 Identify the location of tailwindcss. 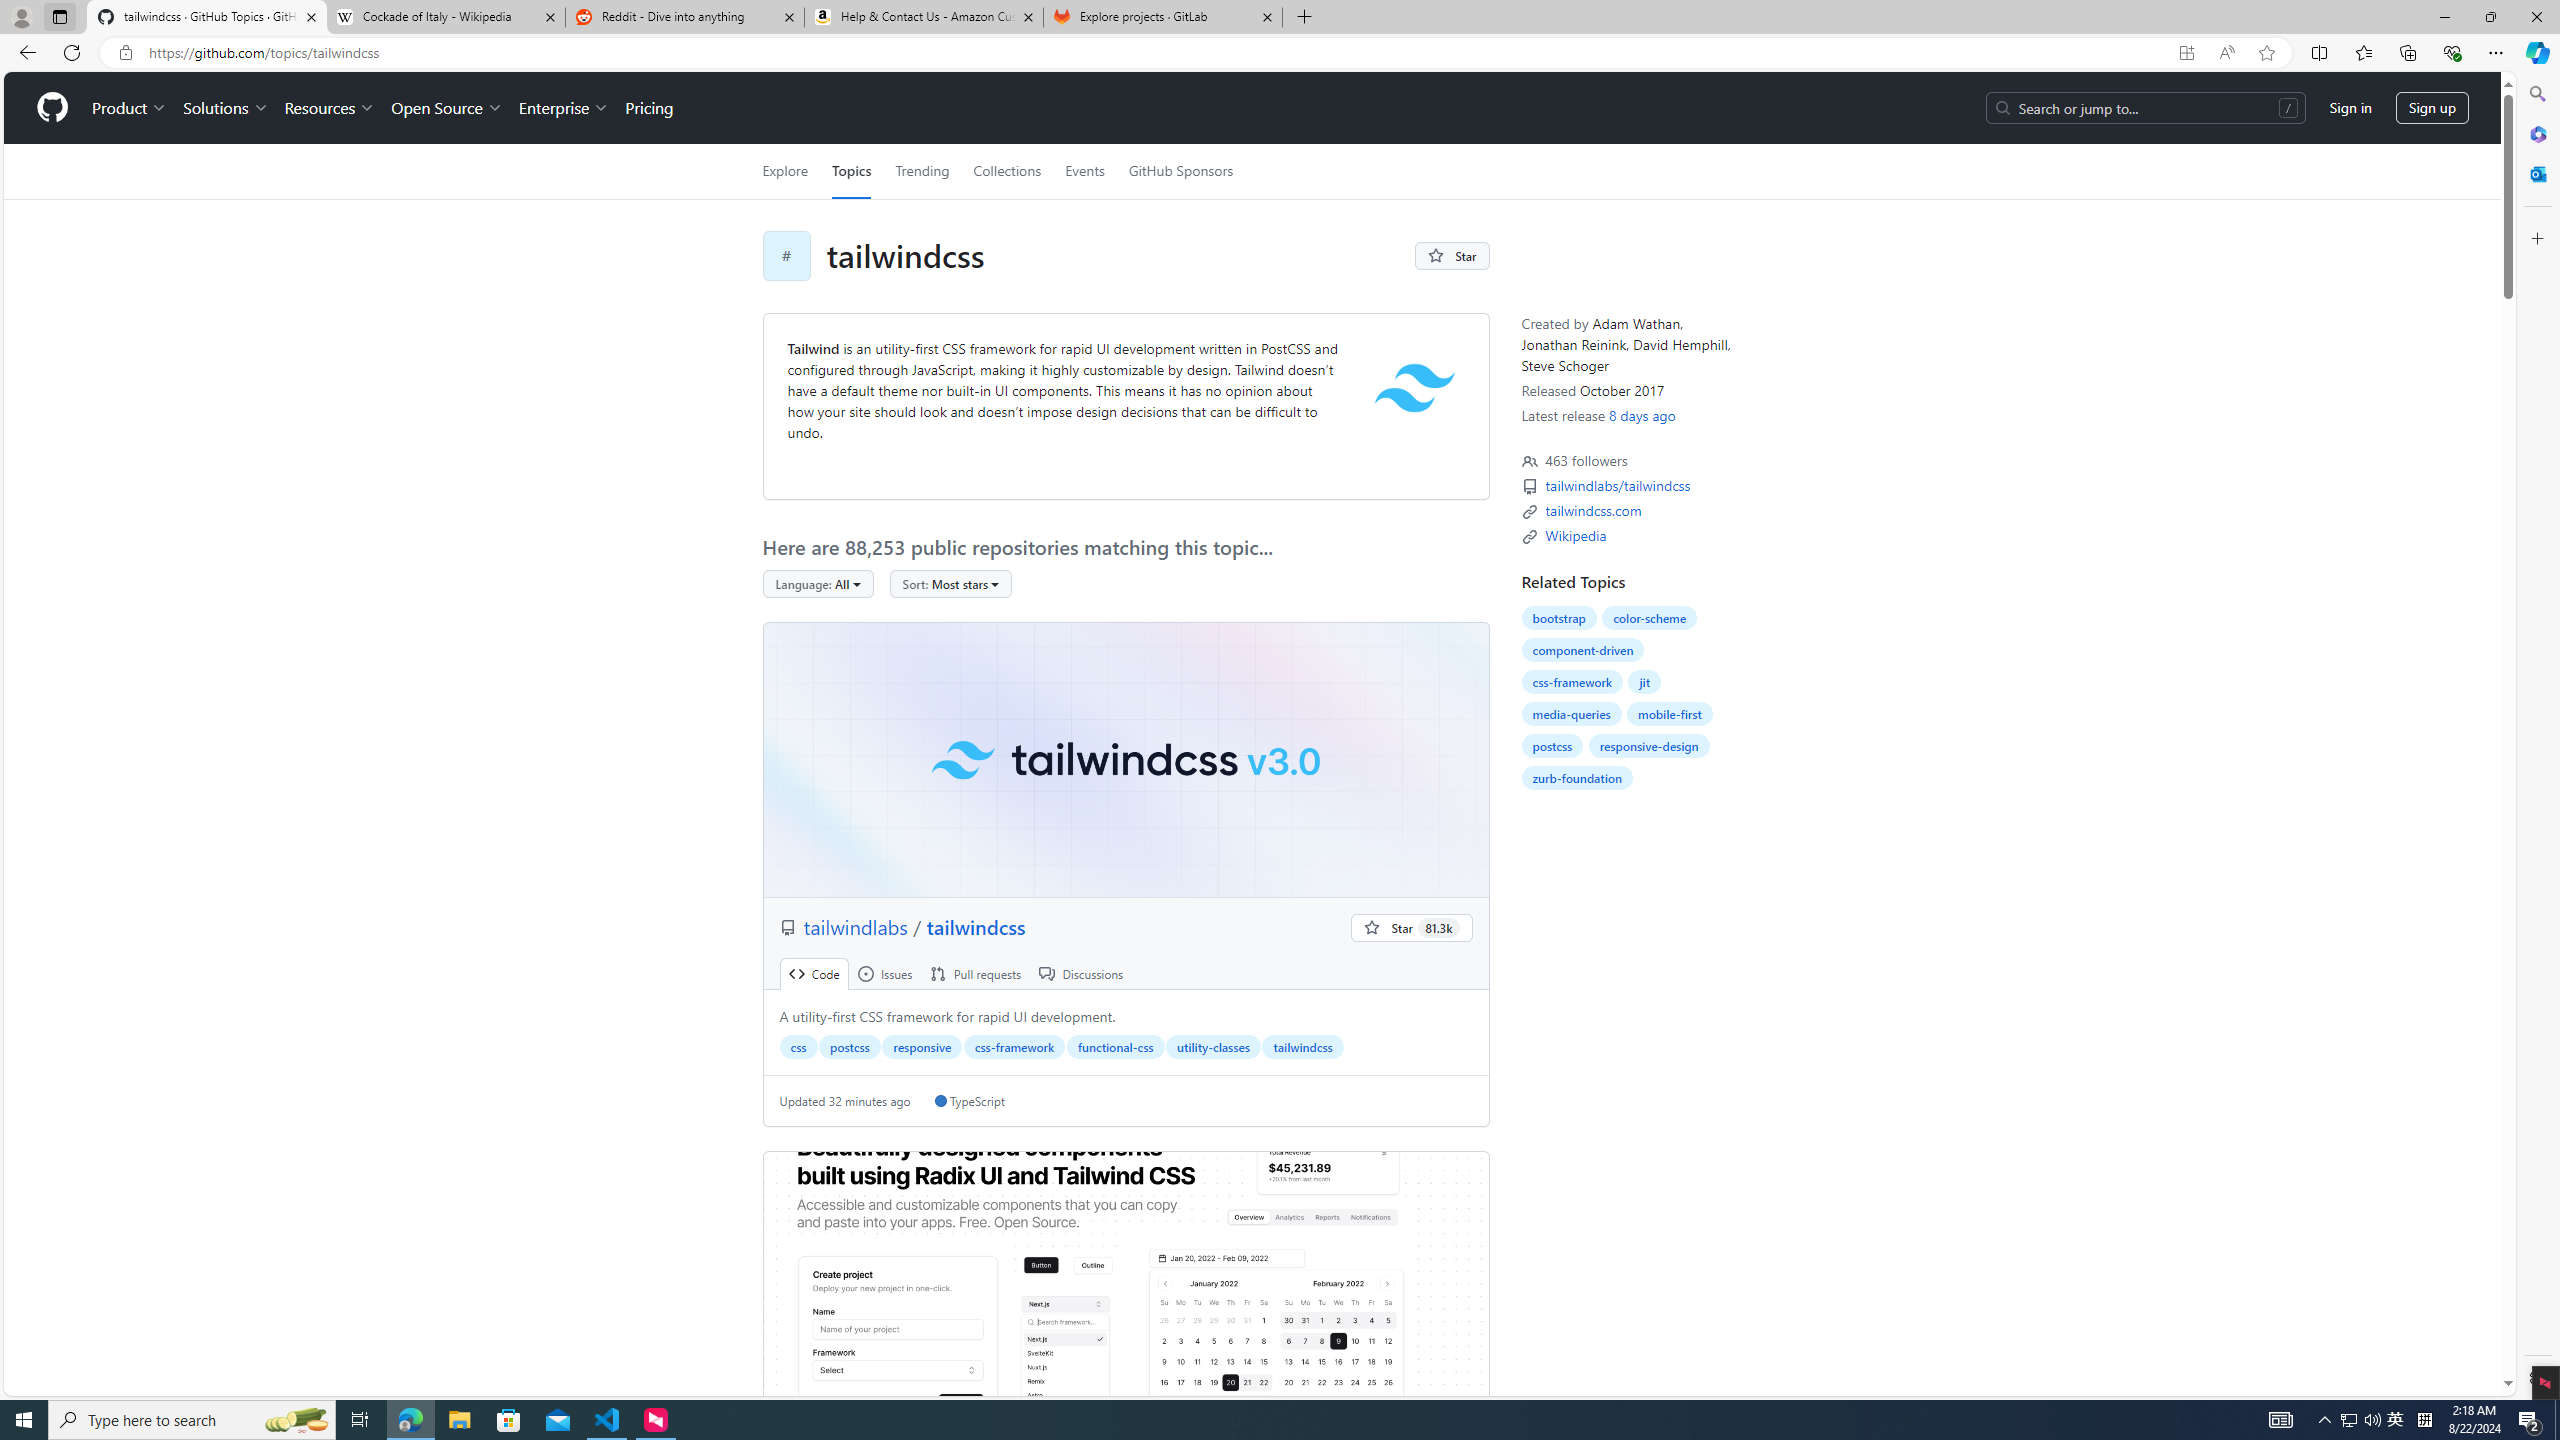
(1126, 759).